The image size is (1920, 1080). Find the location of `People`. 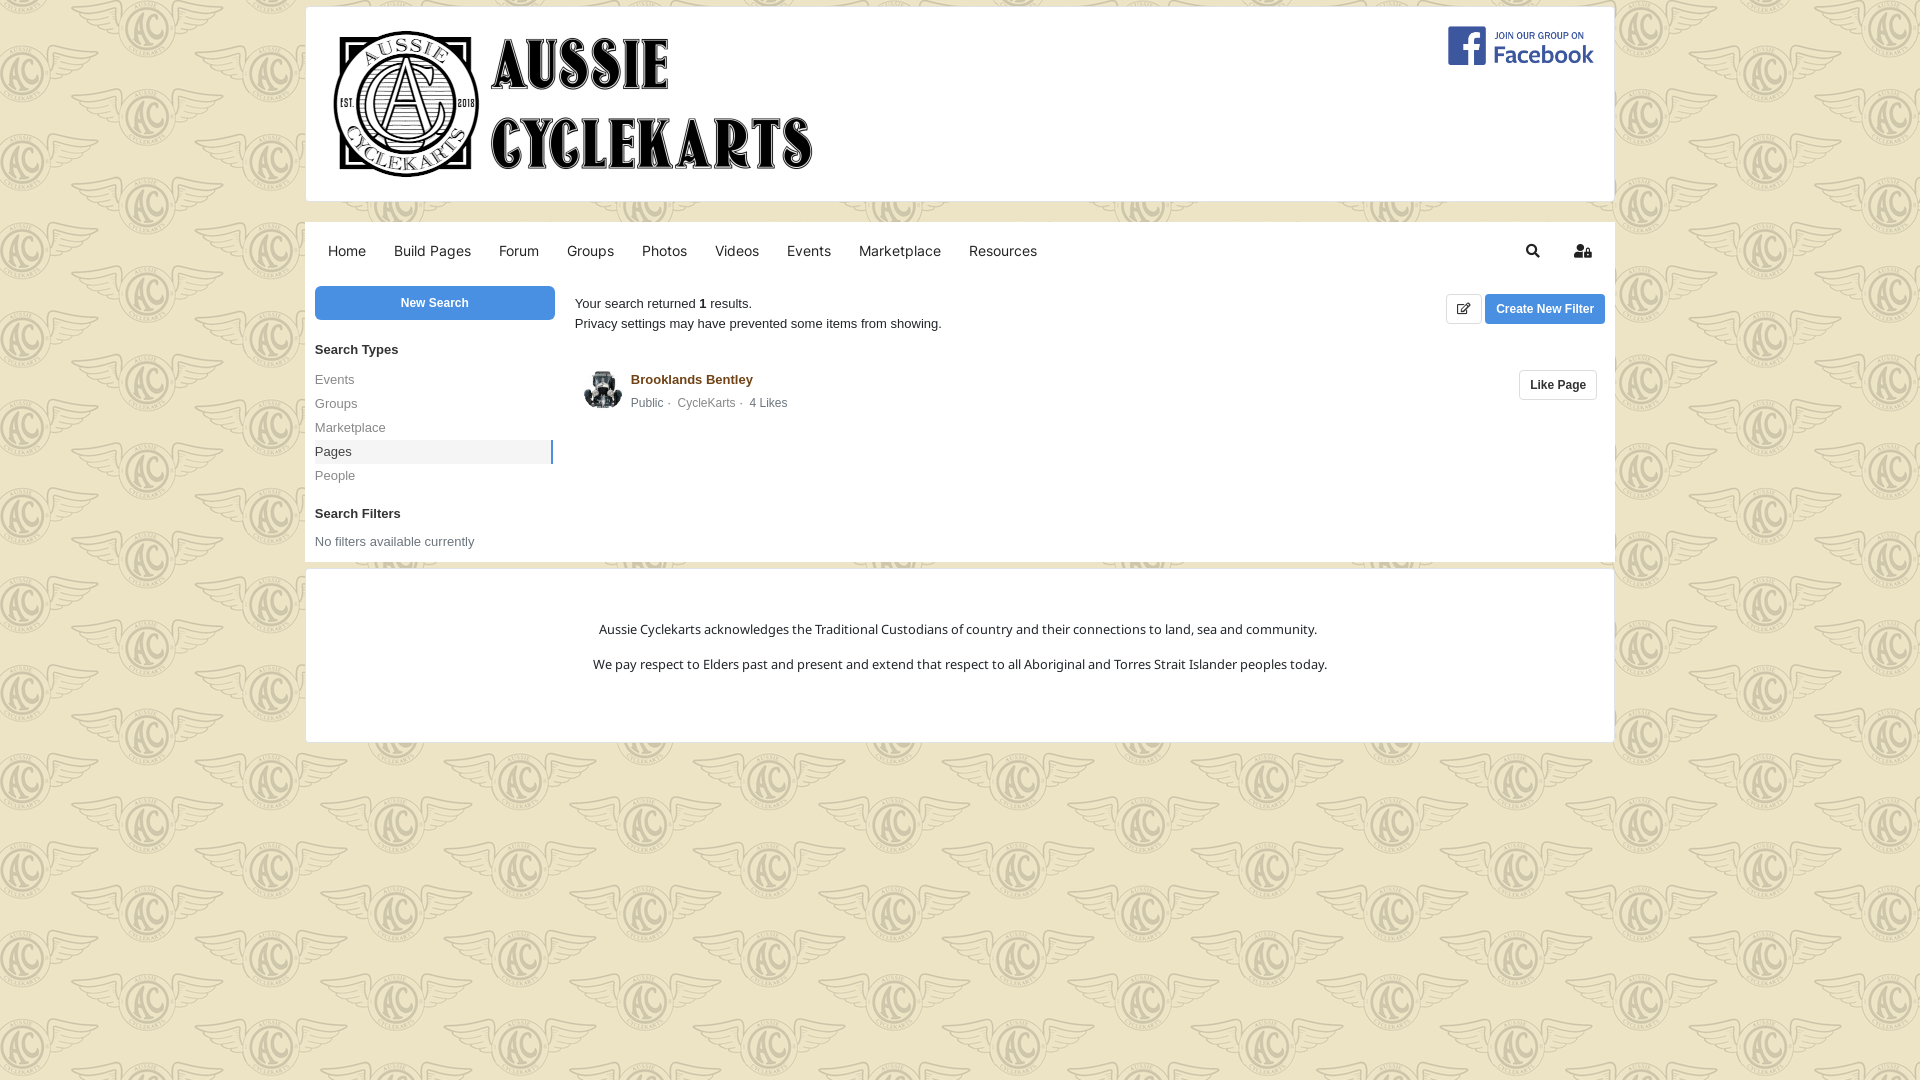

People is located at coordinates (434, 476).